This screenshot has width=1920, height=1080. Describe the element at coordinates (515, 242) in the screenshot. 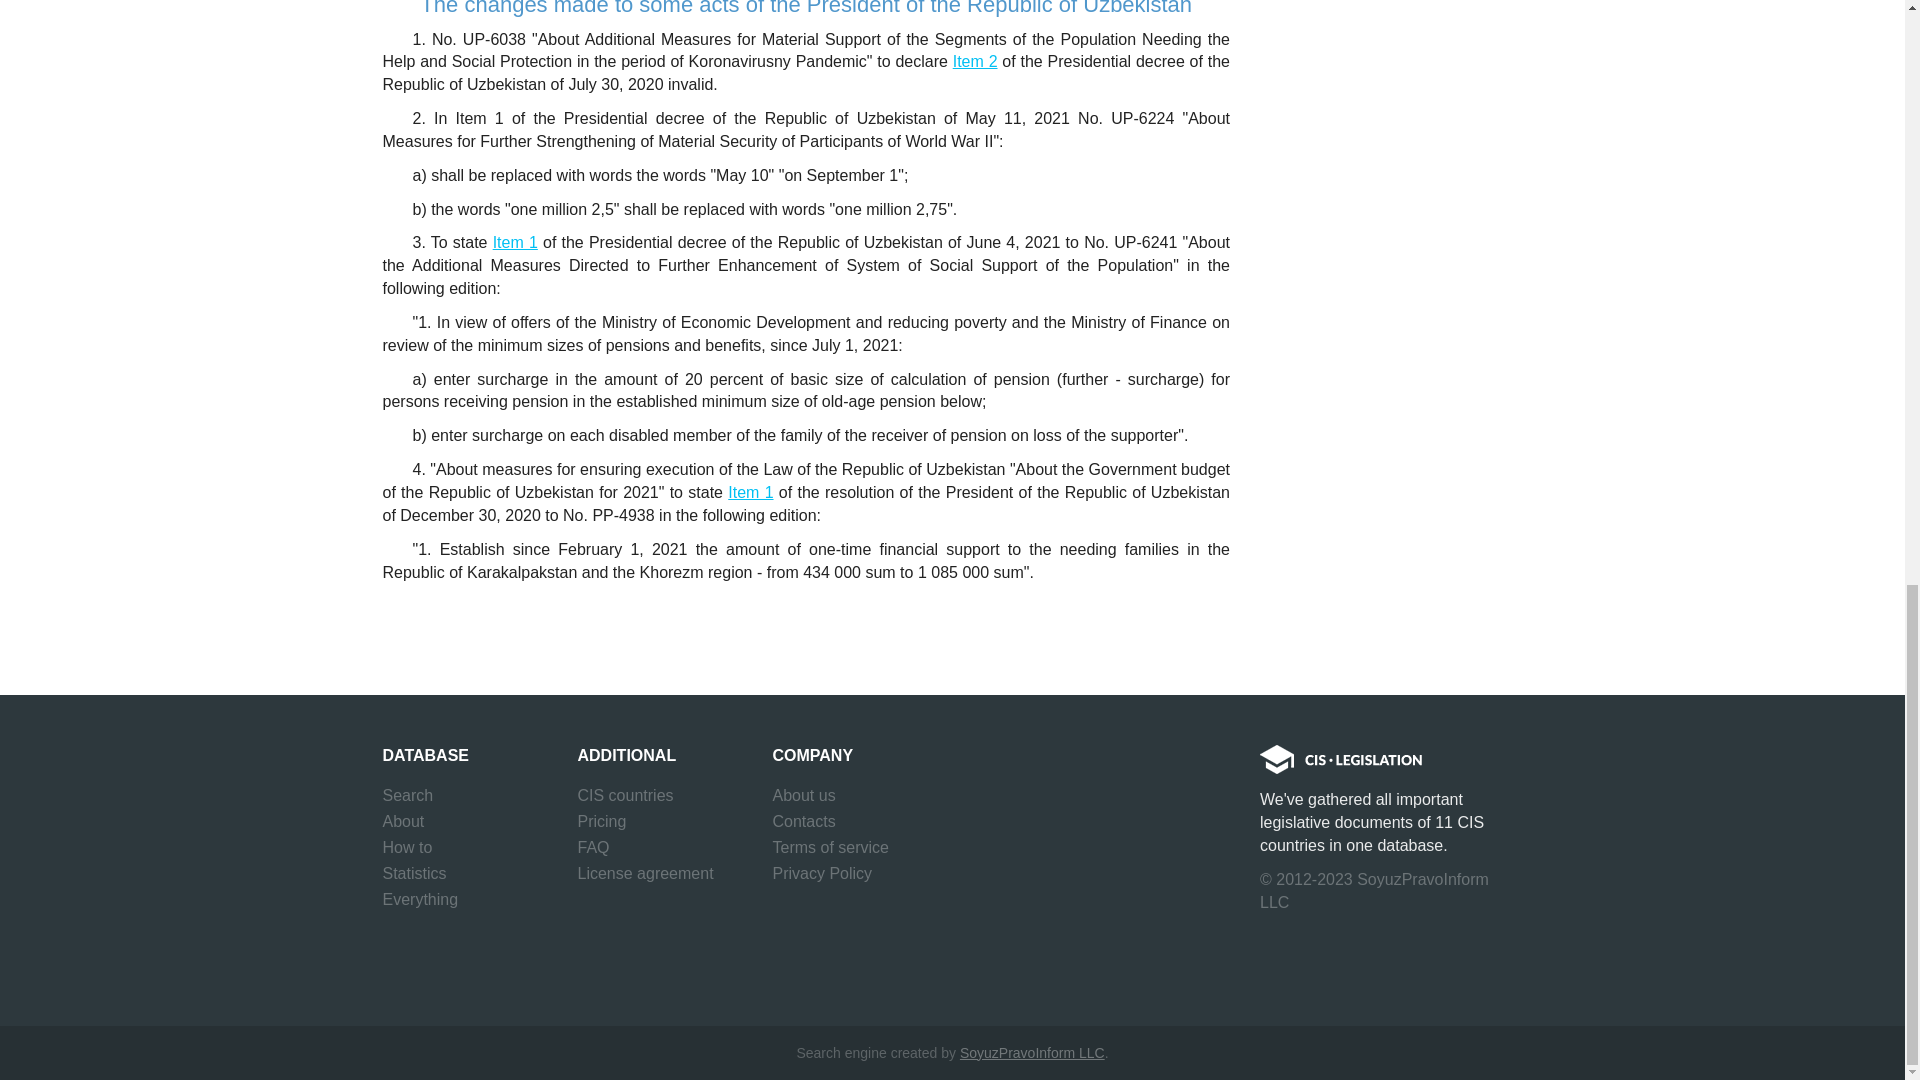

I see `Item 1` at that location.